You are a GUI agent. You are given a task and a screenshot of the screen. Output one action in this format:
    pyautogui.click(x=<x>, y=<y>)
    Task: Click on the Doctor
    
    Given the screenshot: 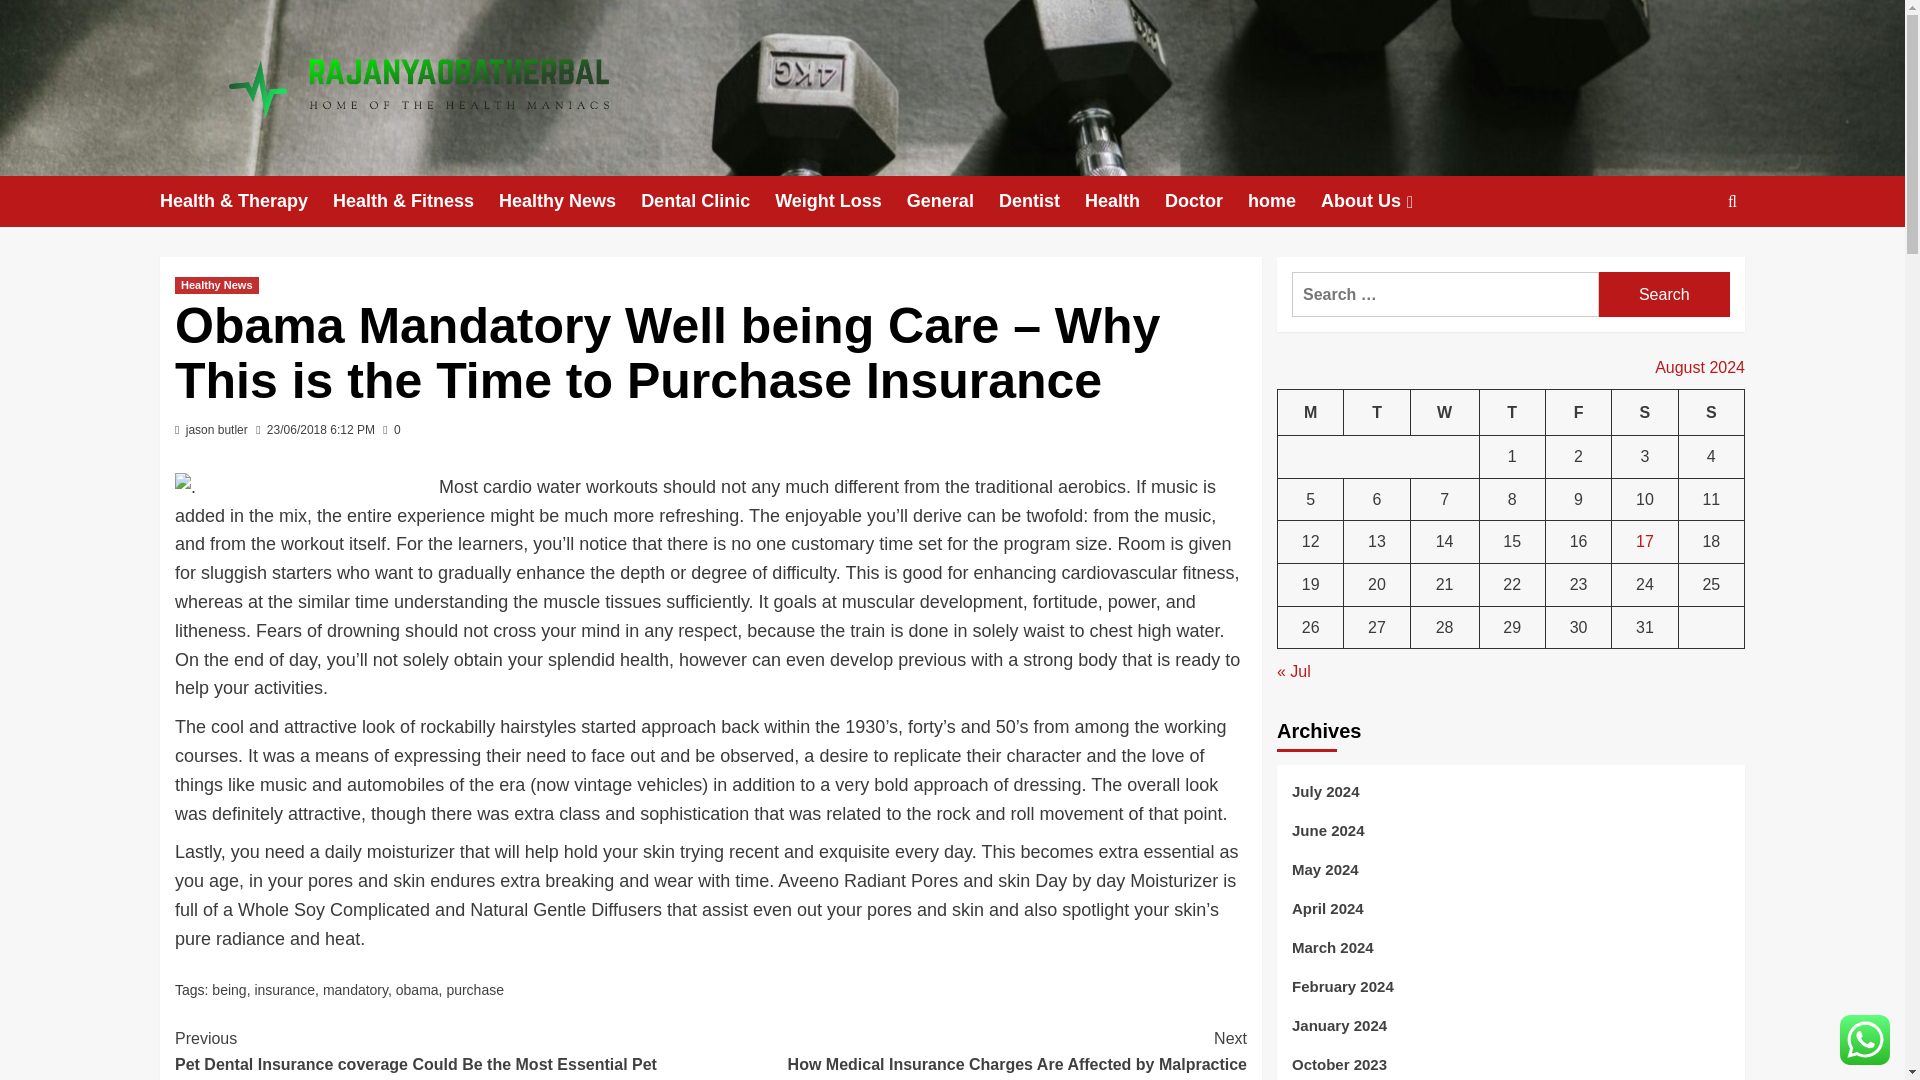 What is the action you would take?
    pyautogui.click(x=1206, y=201)
    